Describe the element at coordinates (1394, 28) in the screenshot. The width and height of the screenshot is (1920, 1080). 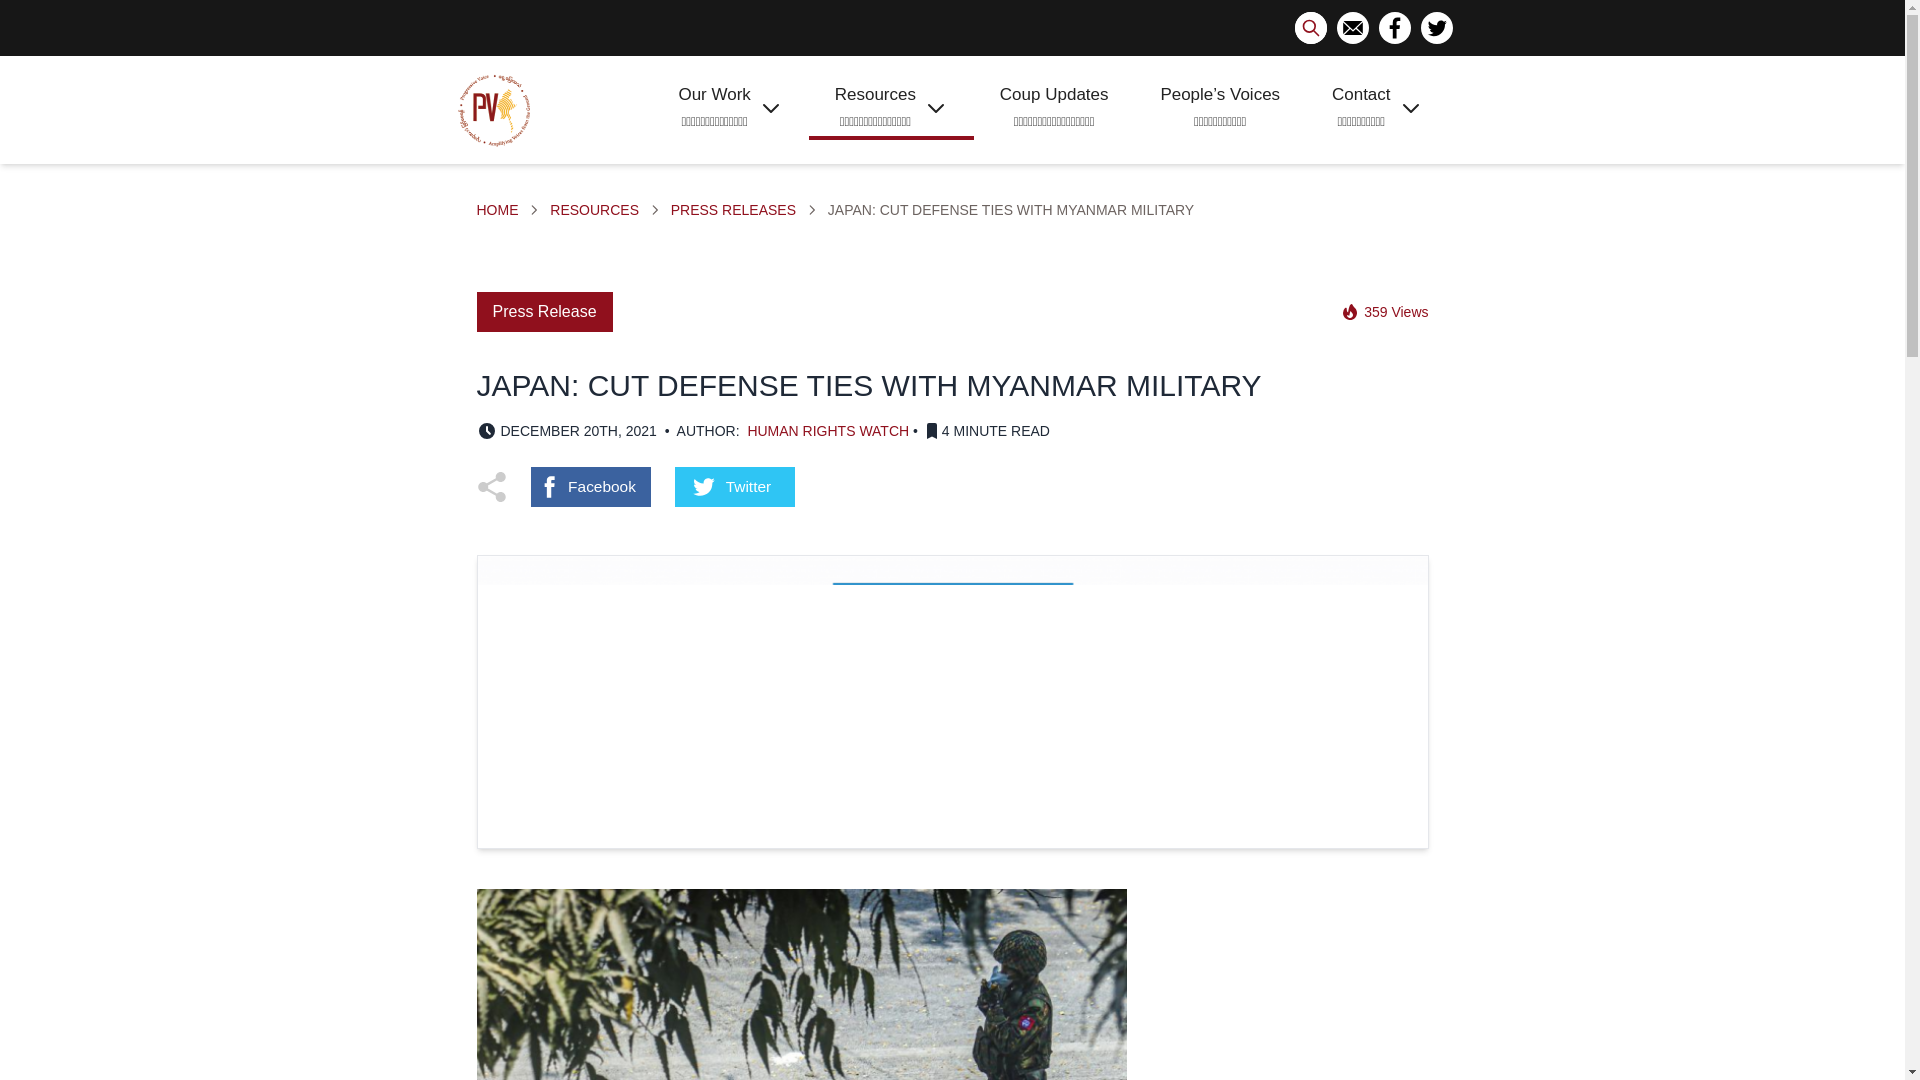
I see `Join Progressive Voice on Facebook` at that location.